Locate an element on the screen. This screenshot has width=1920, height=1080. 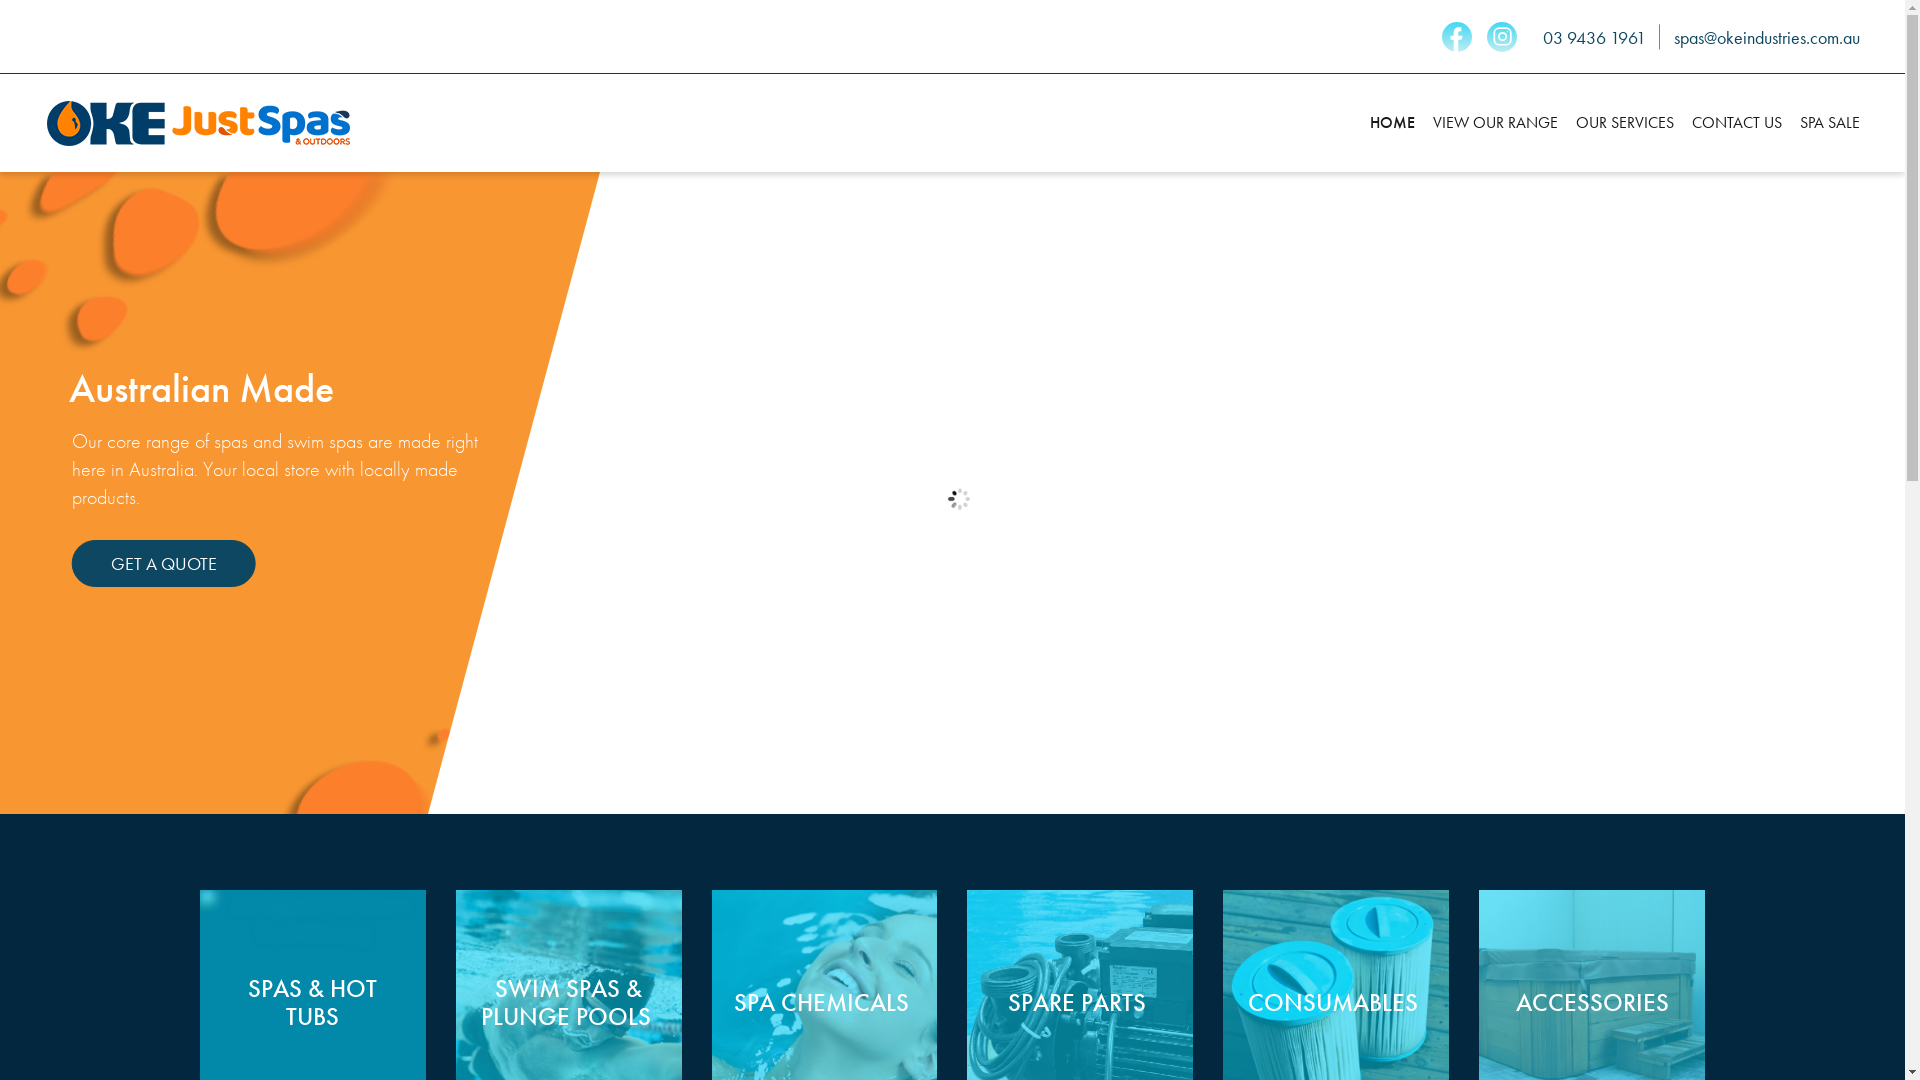
VIEW OUR RANGE is located at coordinates (1496, 123).